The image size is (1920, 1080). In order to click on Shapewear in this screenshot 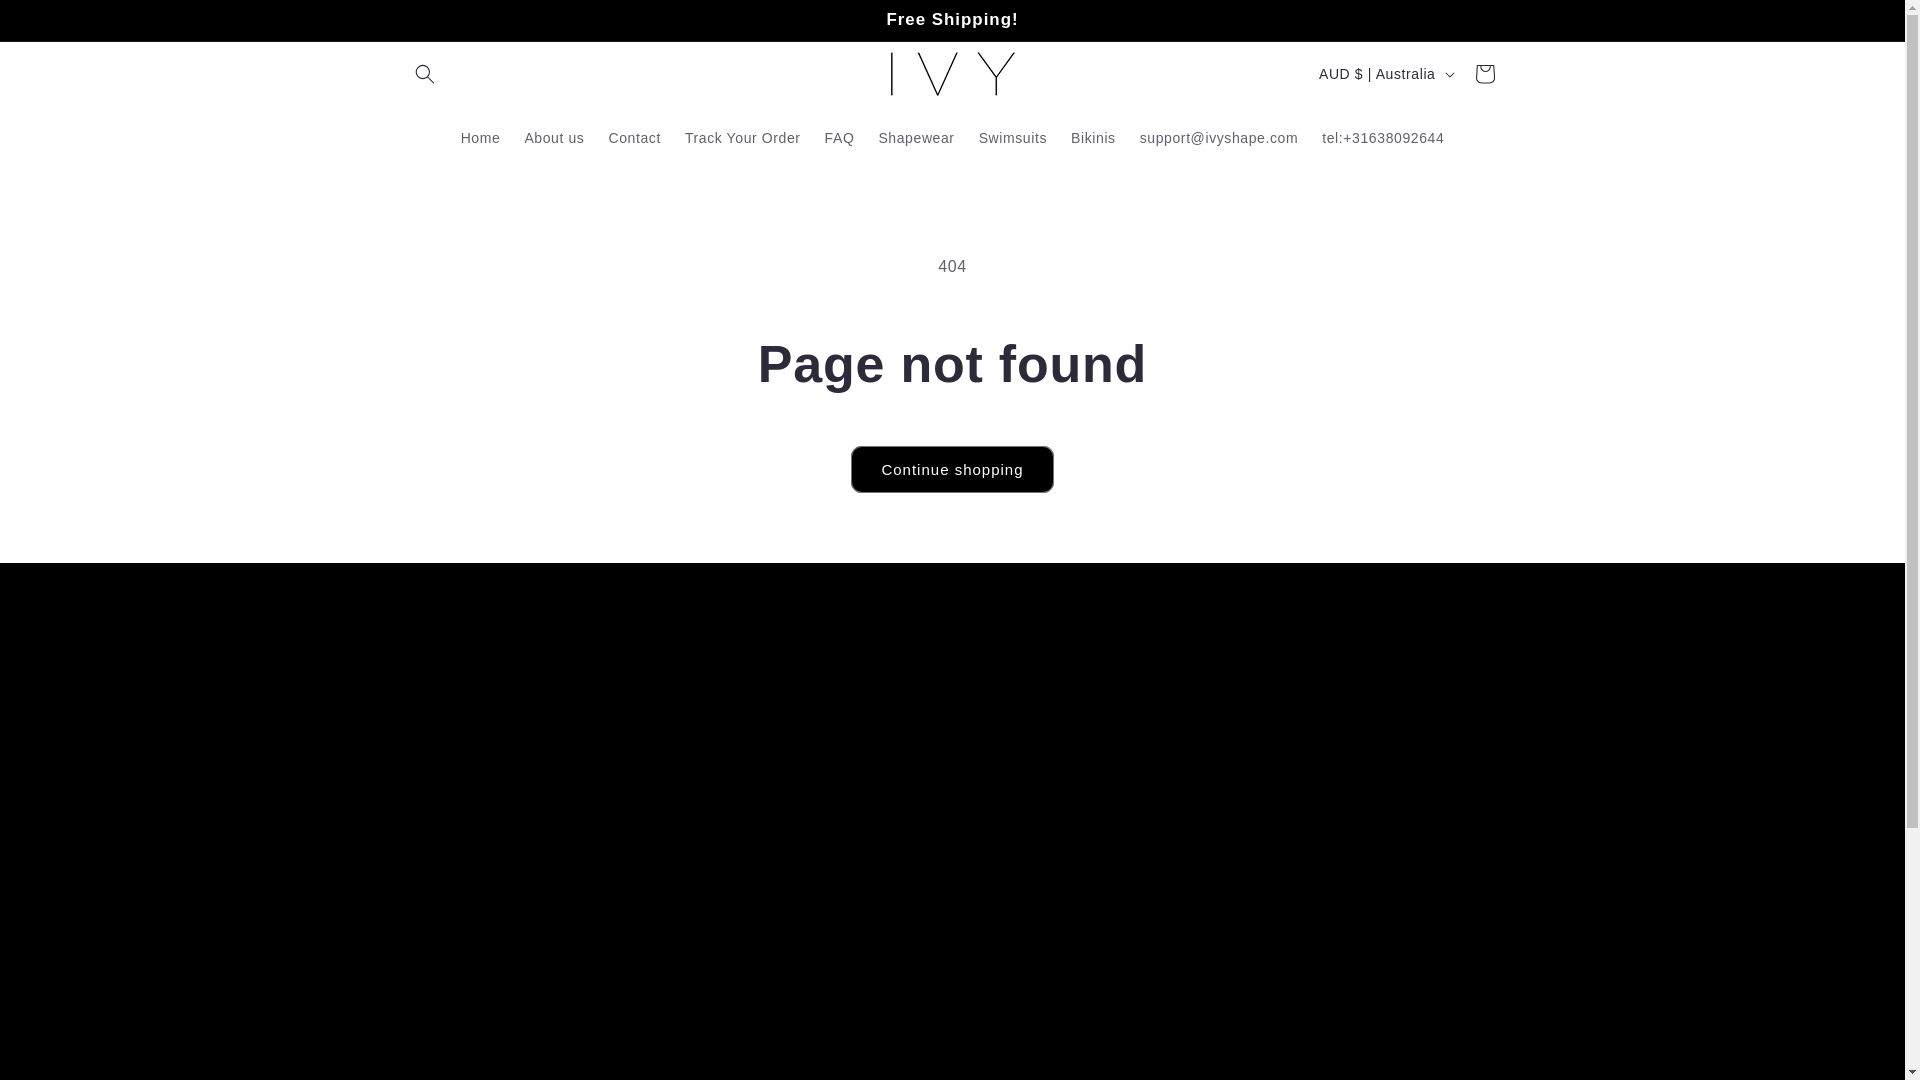, I will do `click(915, 137)`.